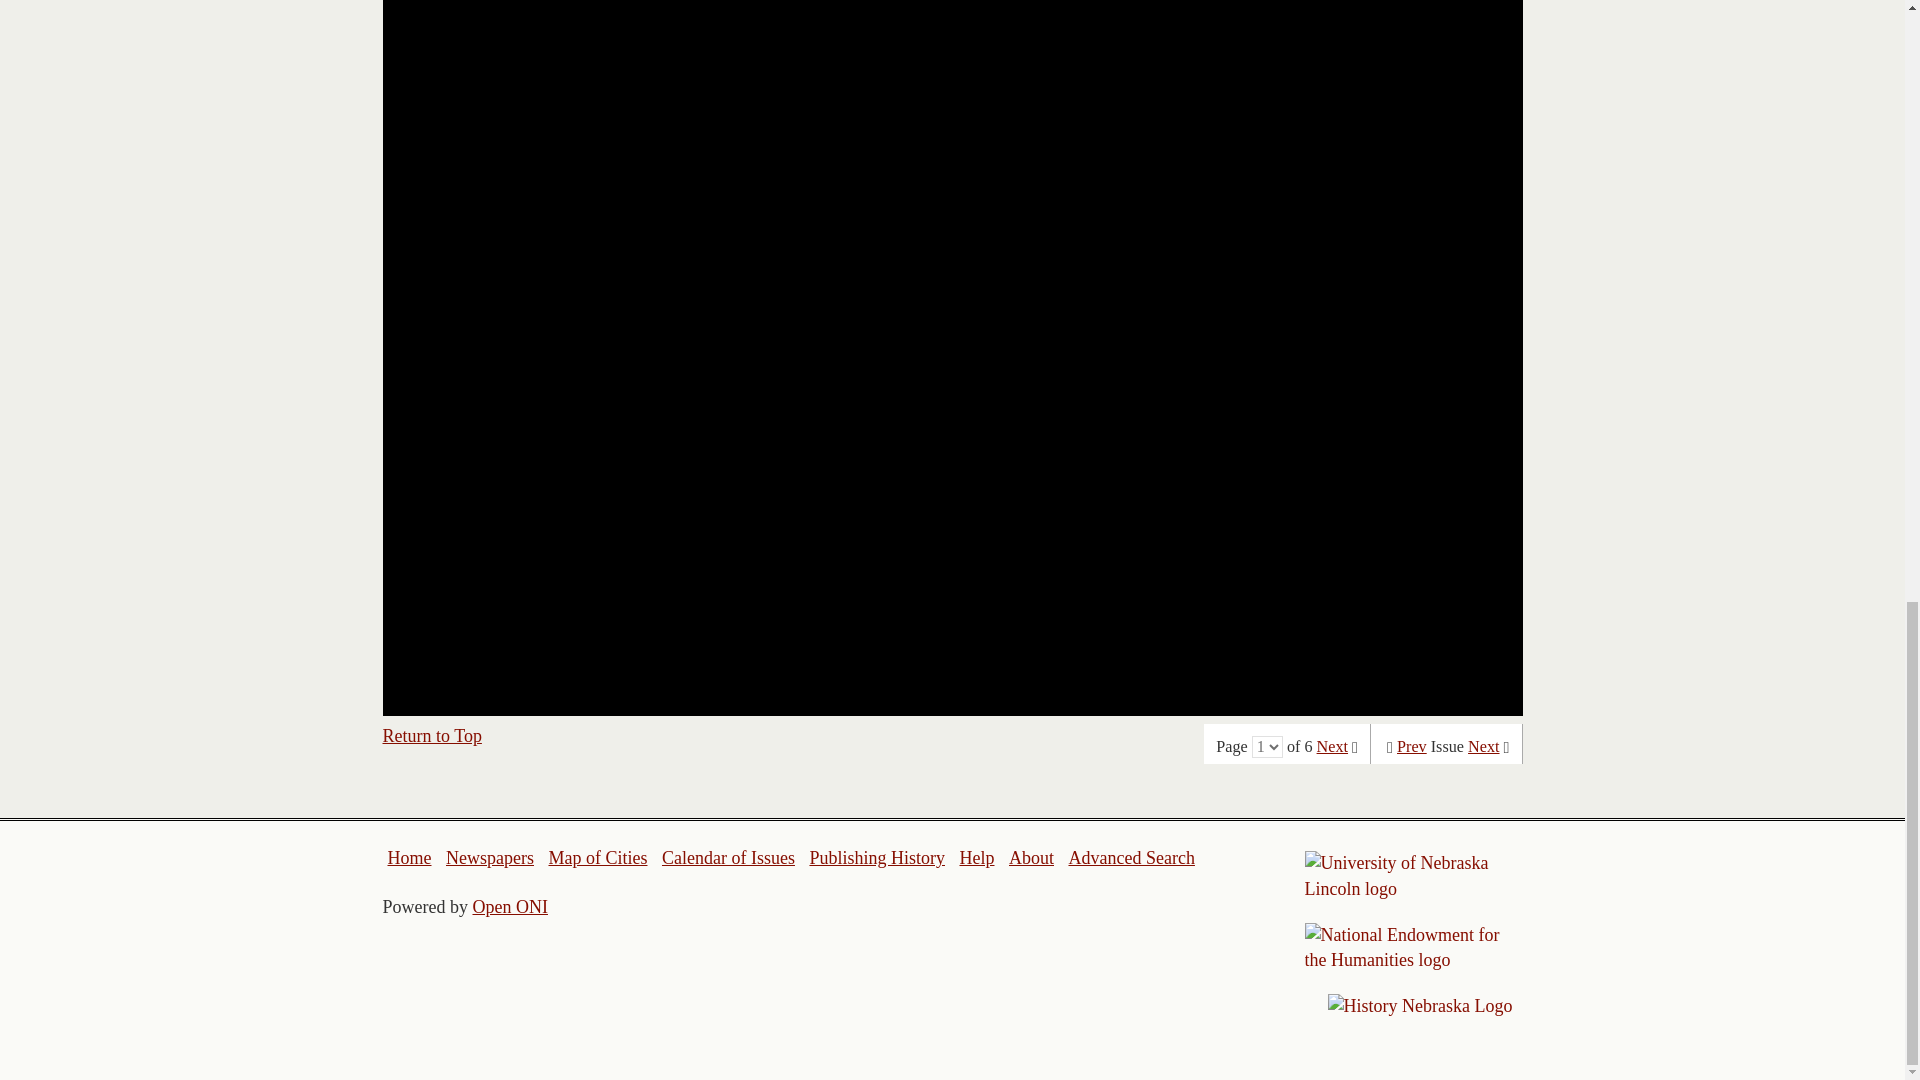 This screenshot has height=1080, width=1920. I want to click on Help, so click(976, 858).